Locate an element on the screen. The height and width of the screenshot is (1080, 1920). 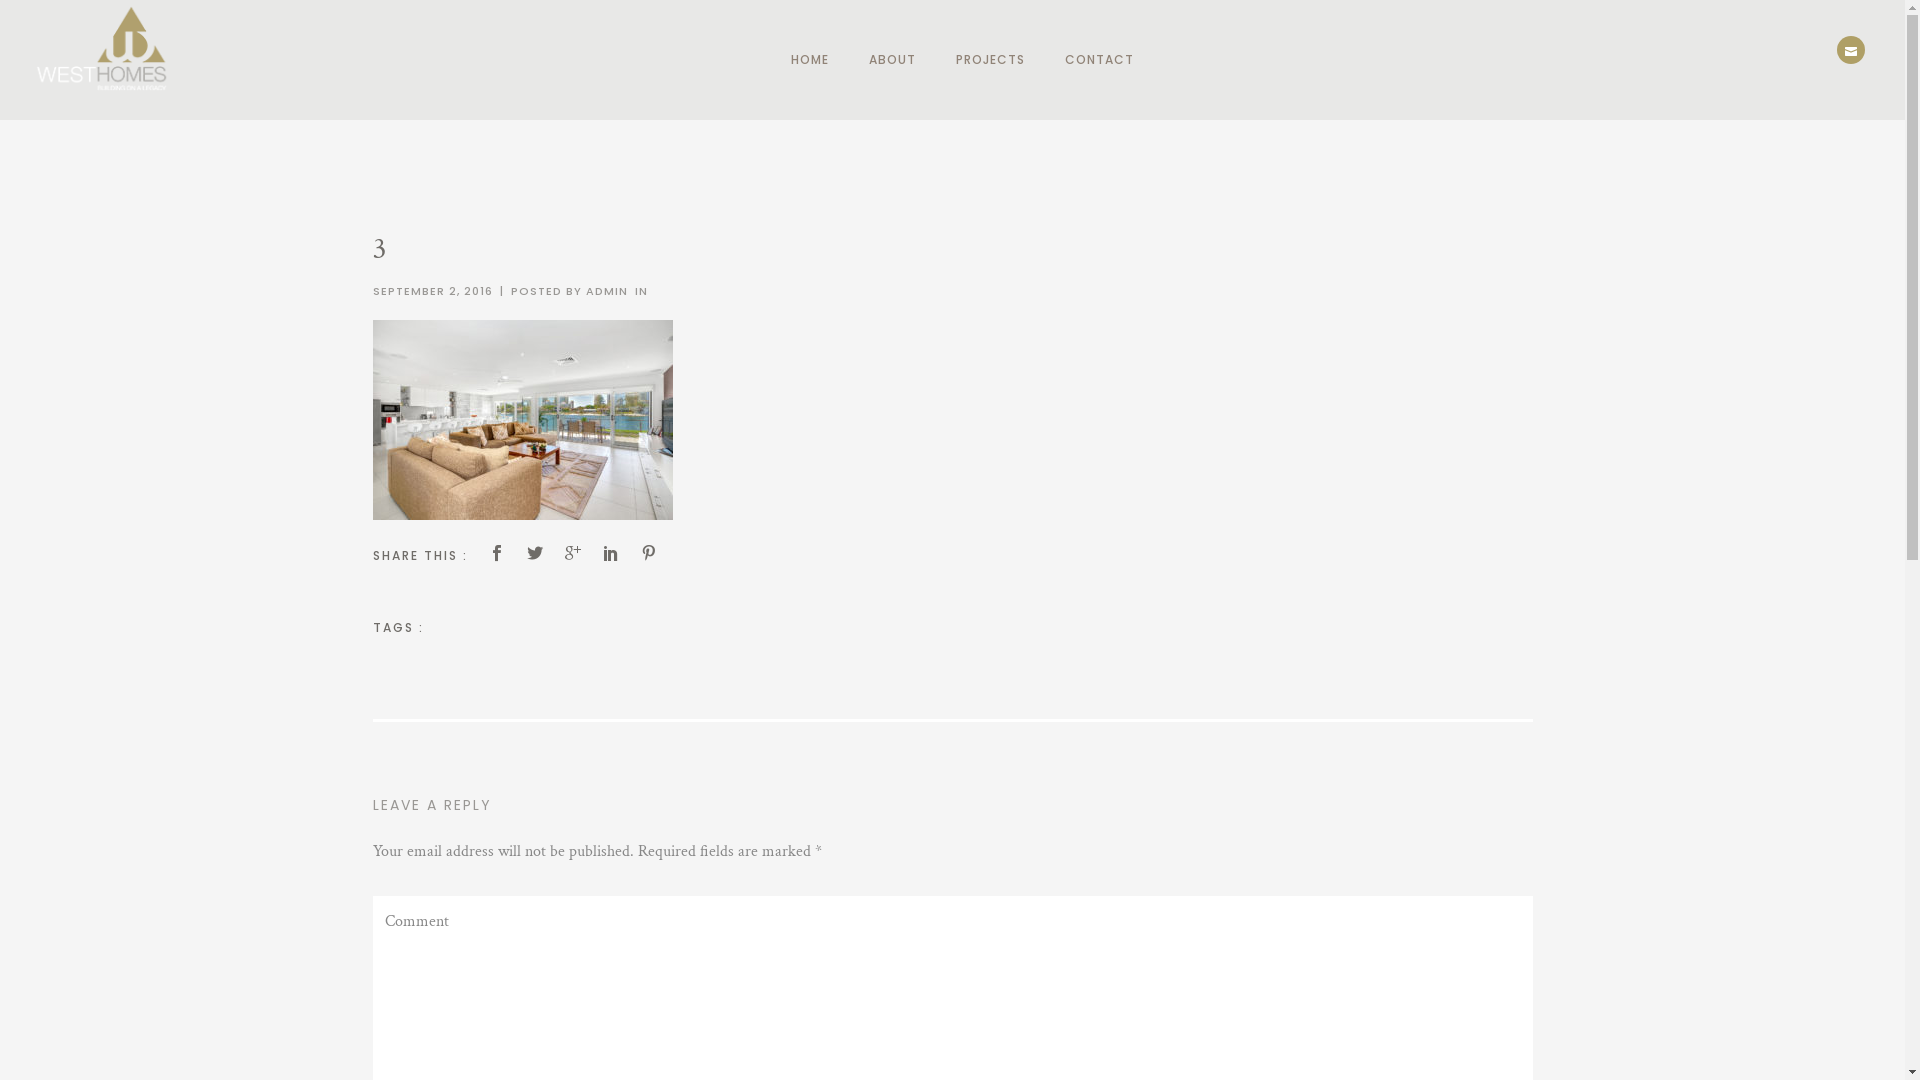
HOME is located at coordinates (810, 60).